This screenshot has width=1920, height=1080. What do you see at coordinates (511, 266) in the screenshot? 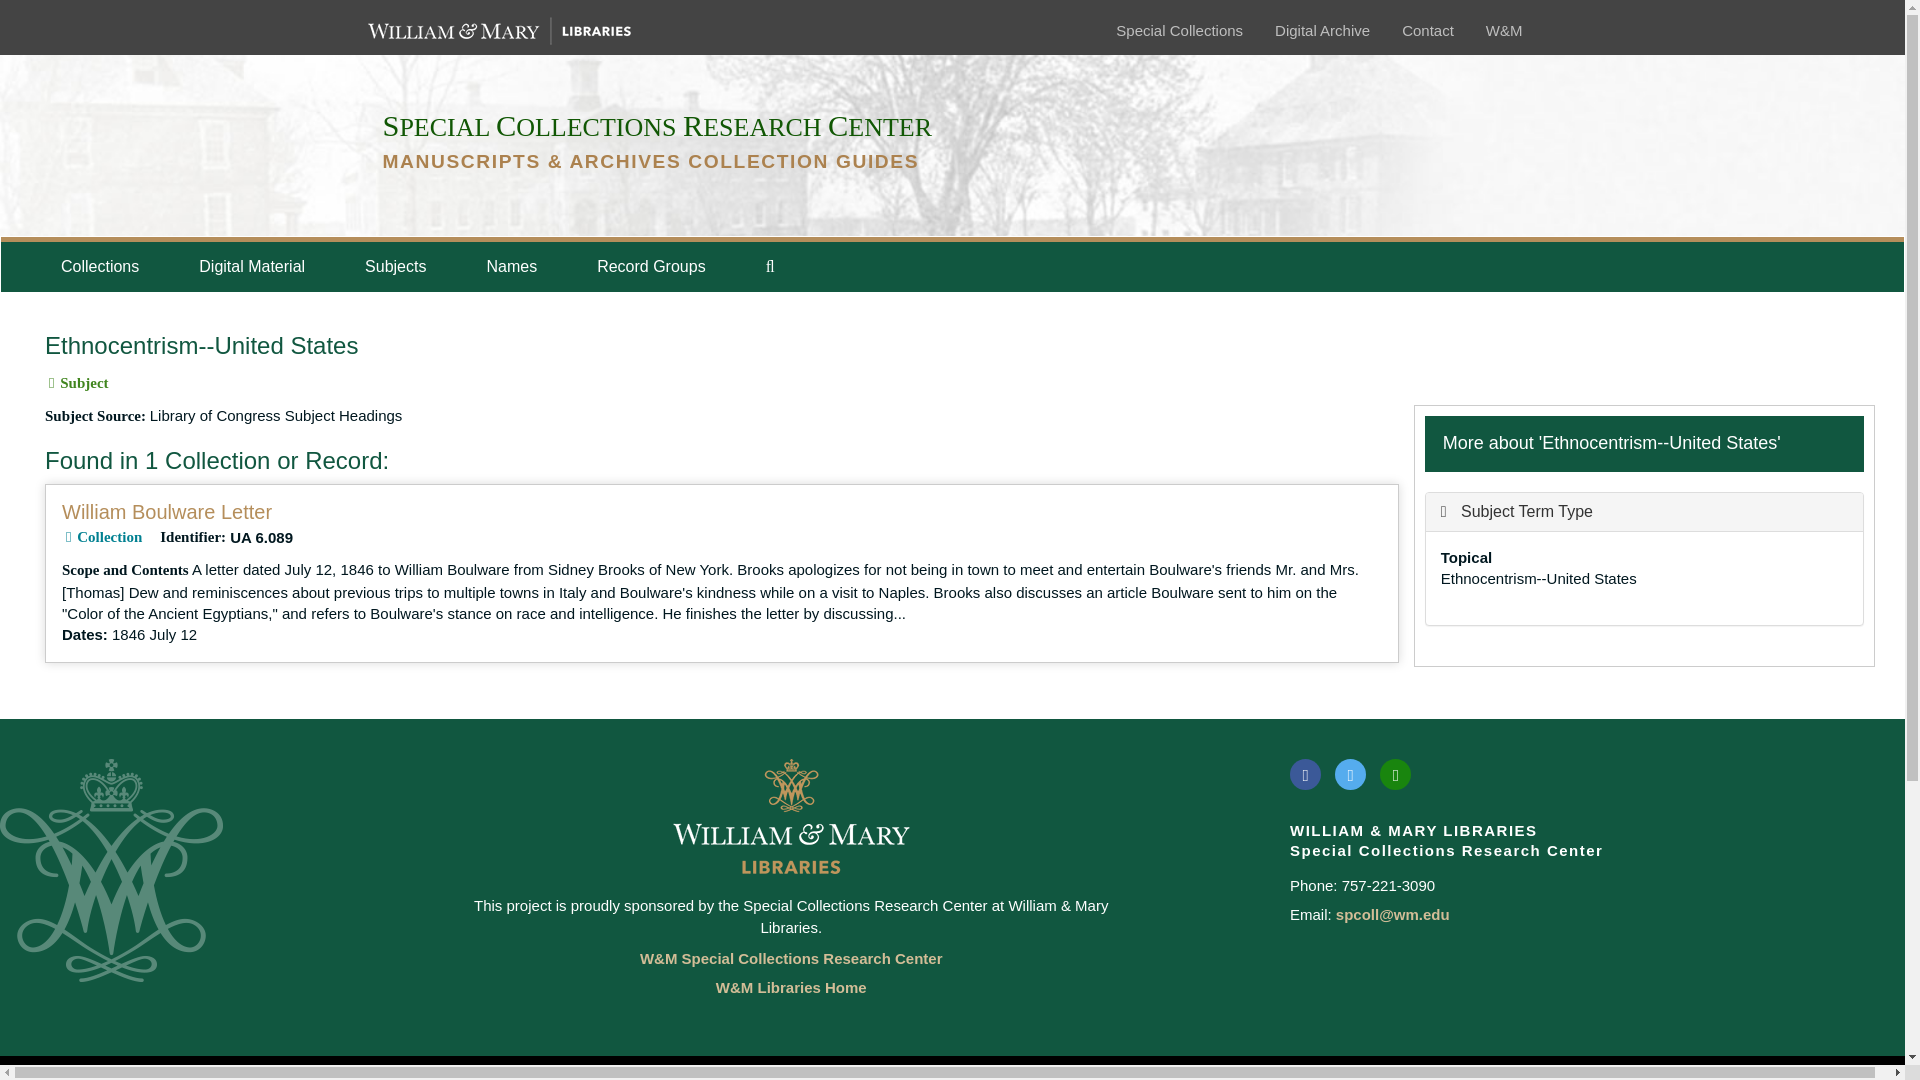
I see `Names` at bounding box center [511, 266].